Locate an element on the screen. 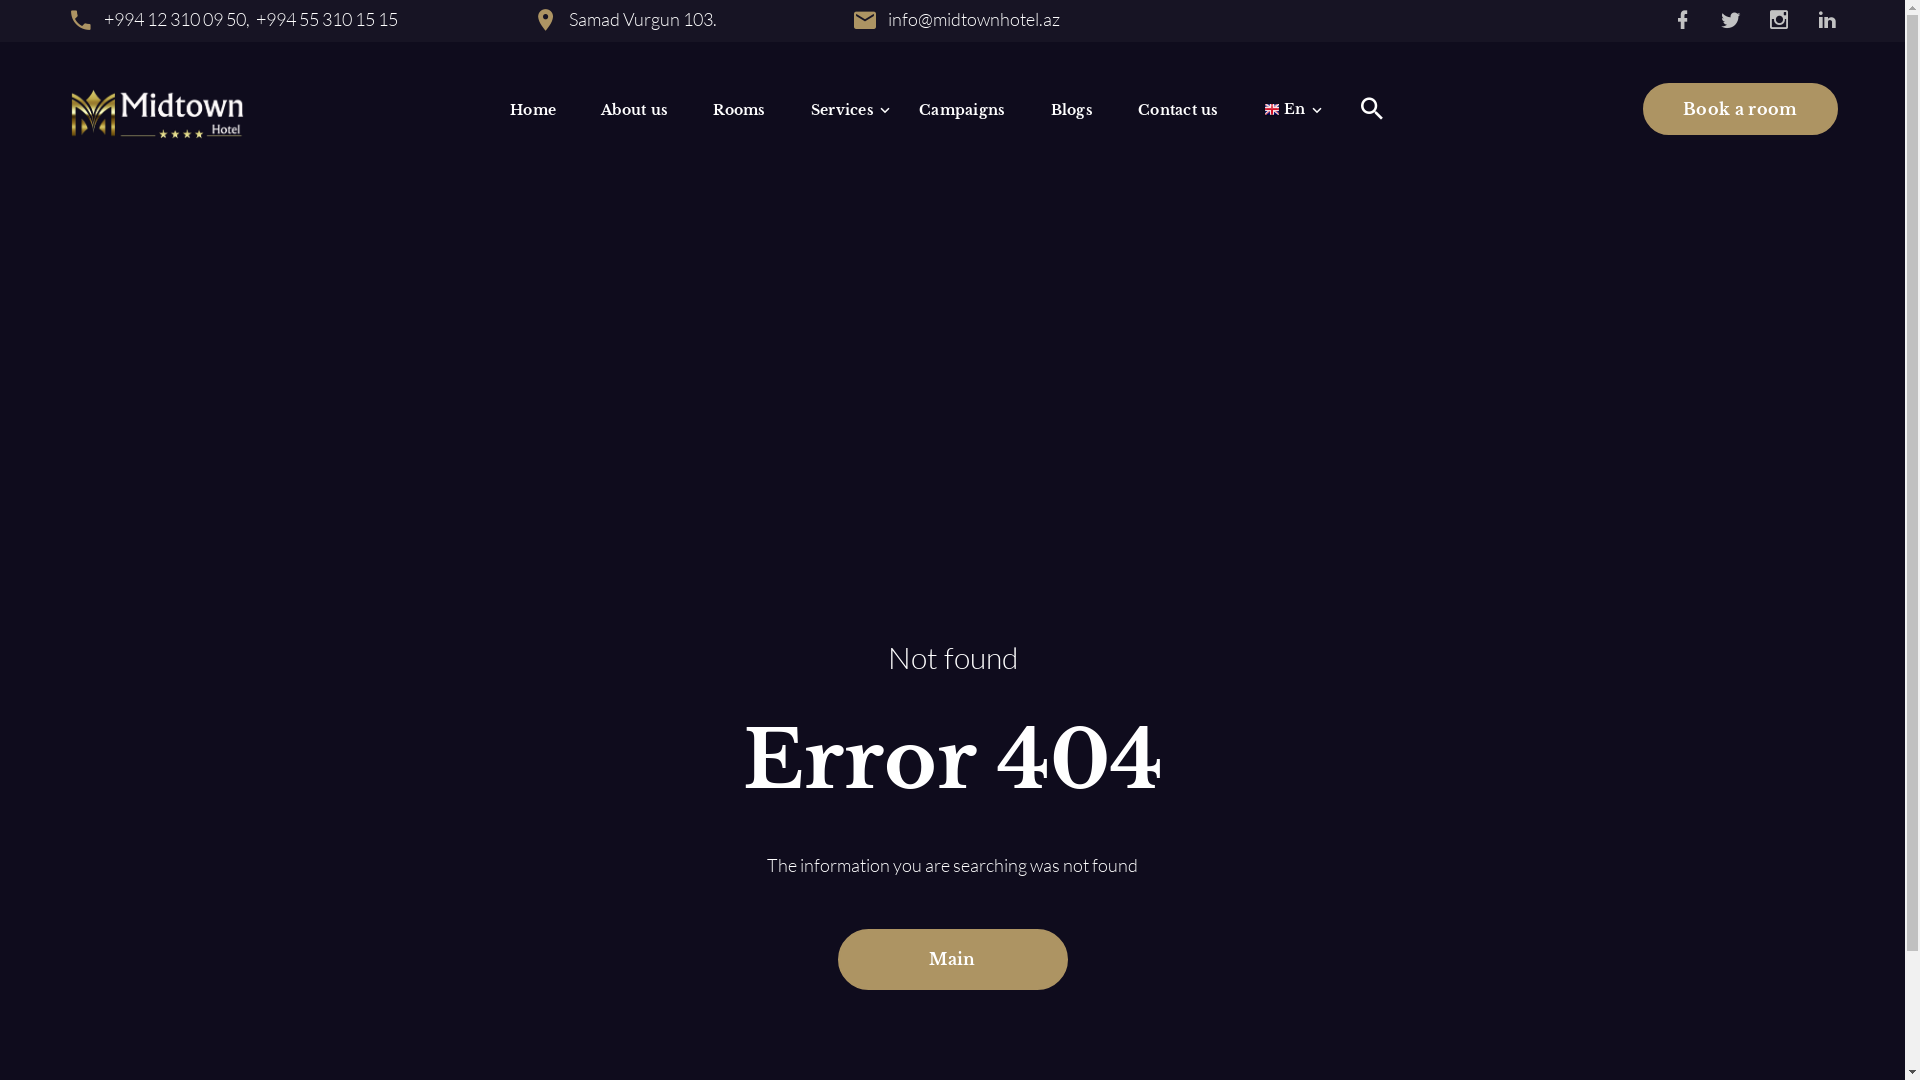  +994 55 310 15 15 is located at coordinates (327, 19).